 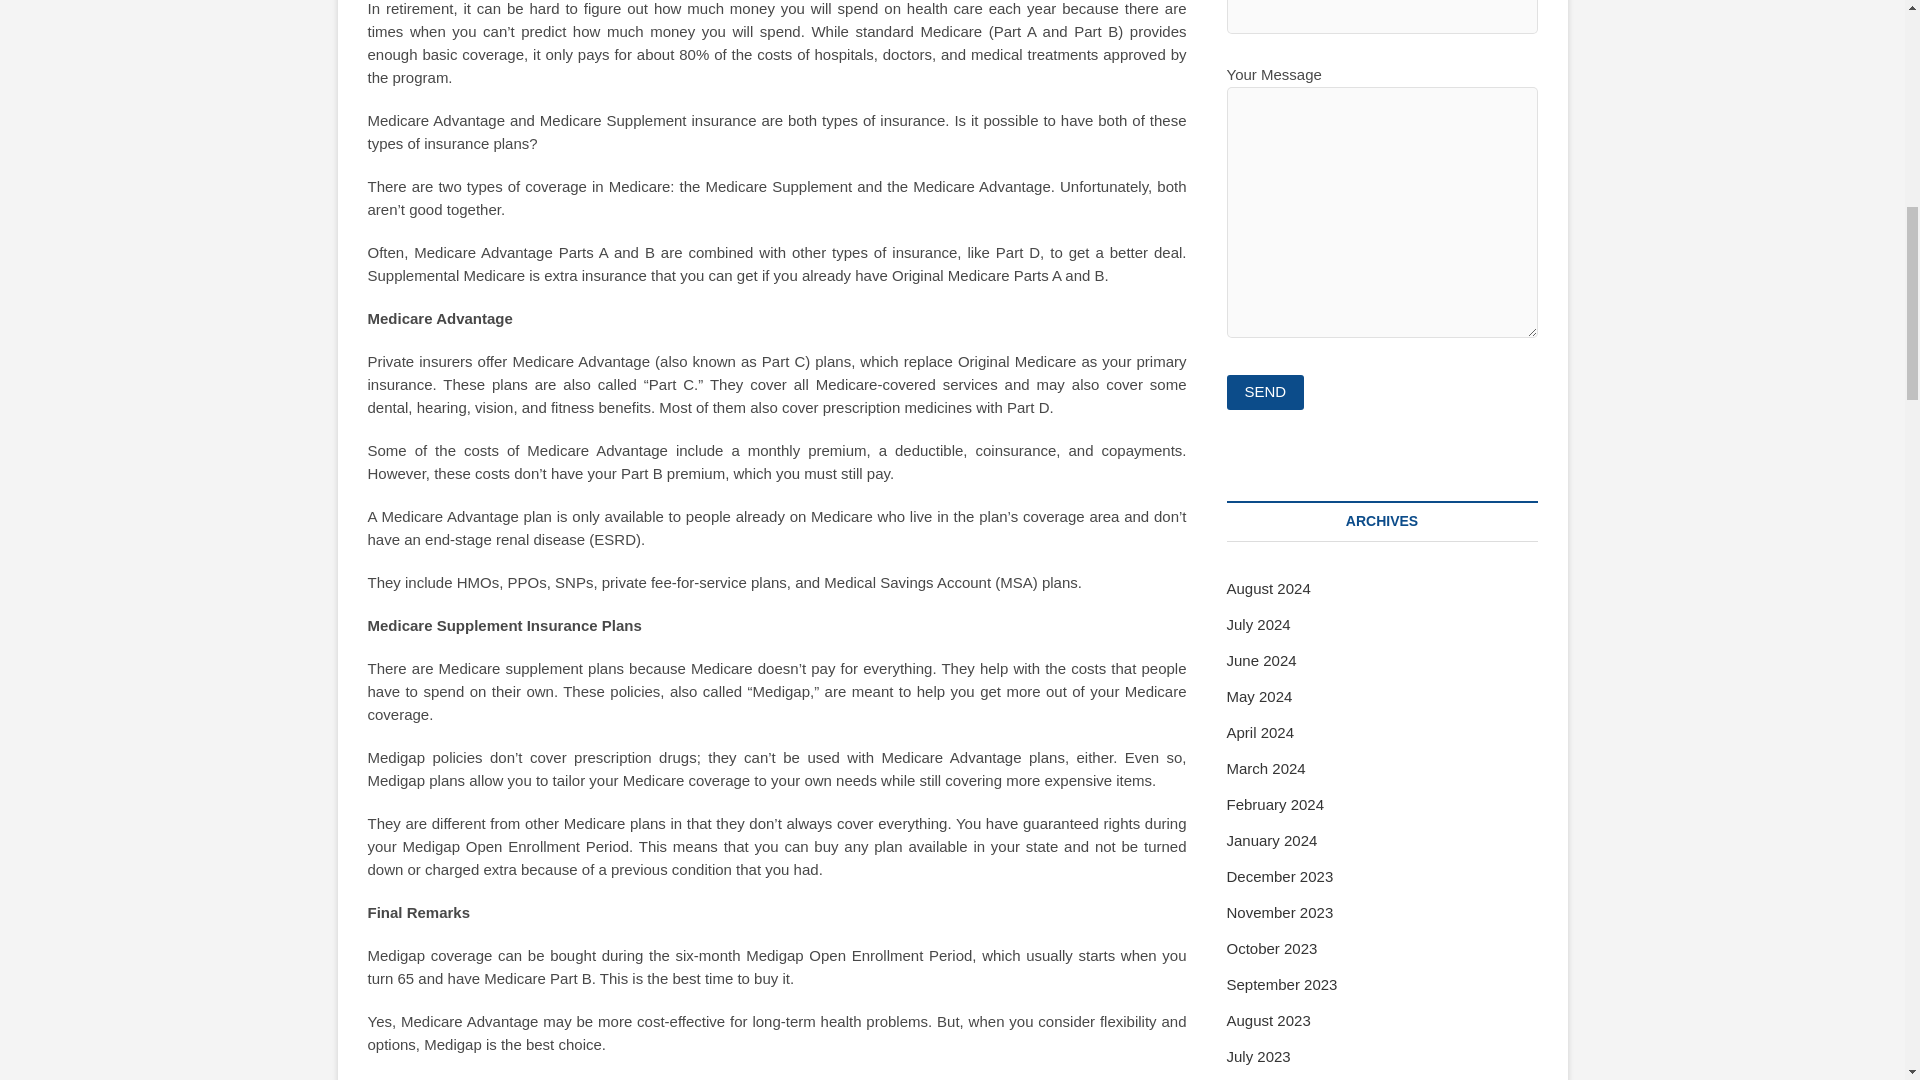 What do you see at coordinates (1272, 840) in the screenshot?
I see `January 2024` at bounding box center [1272, 840].